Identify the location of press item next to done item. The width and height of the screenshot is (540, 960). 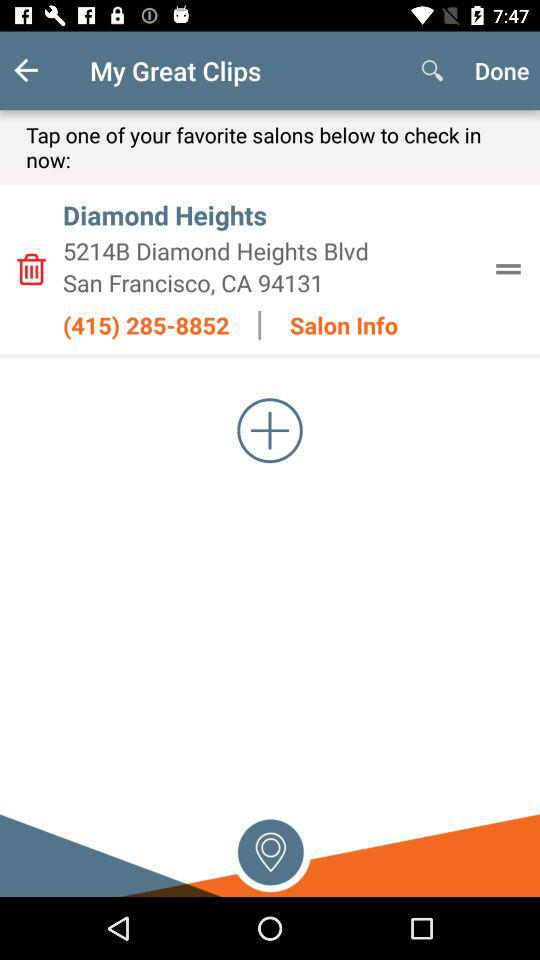
(432, 70).